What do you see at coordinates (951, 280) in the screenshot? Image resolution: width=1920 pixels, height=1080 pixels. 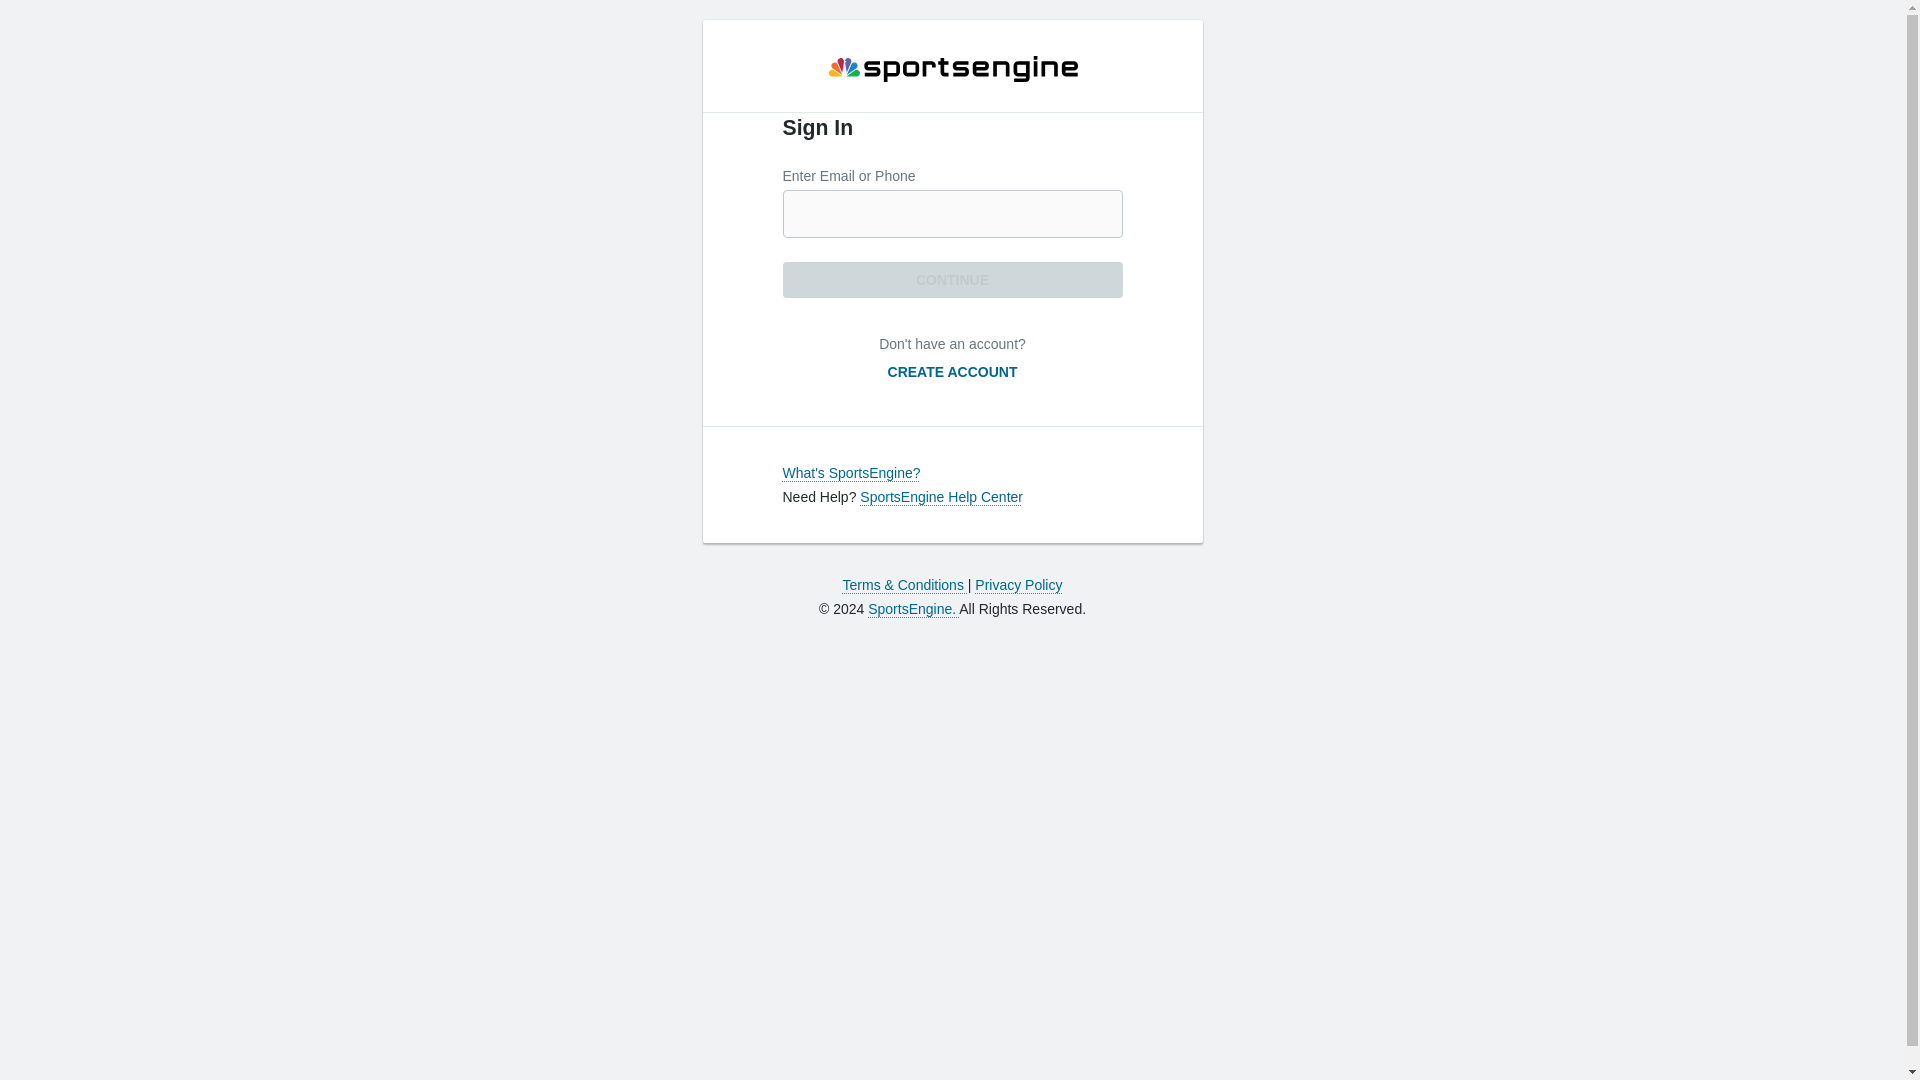 I see `Continue` at bounding box center [951, 280].